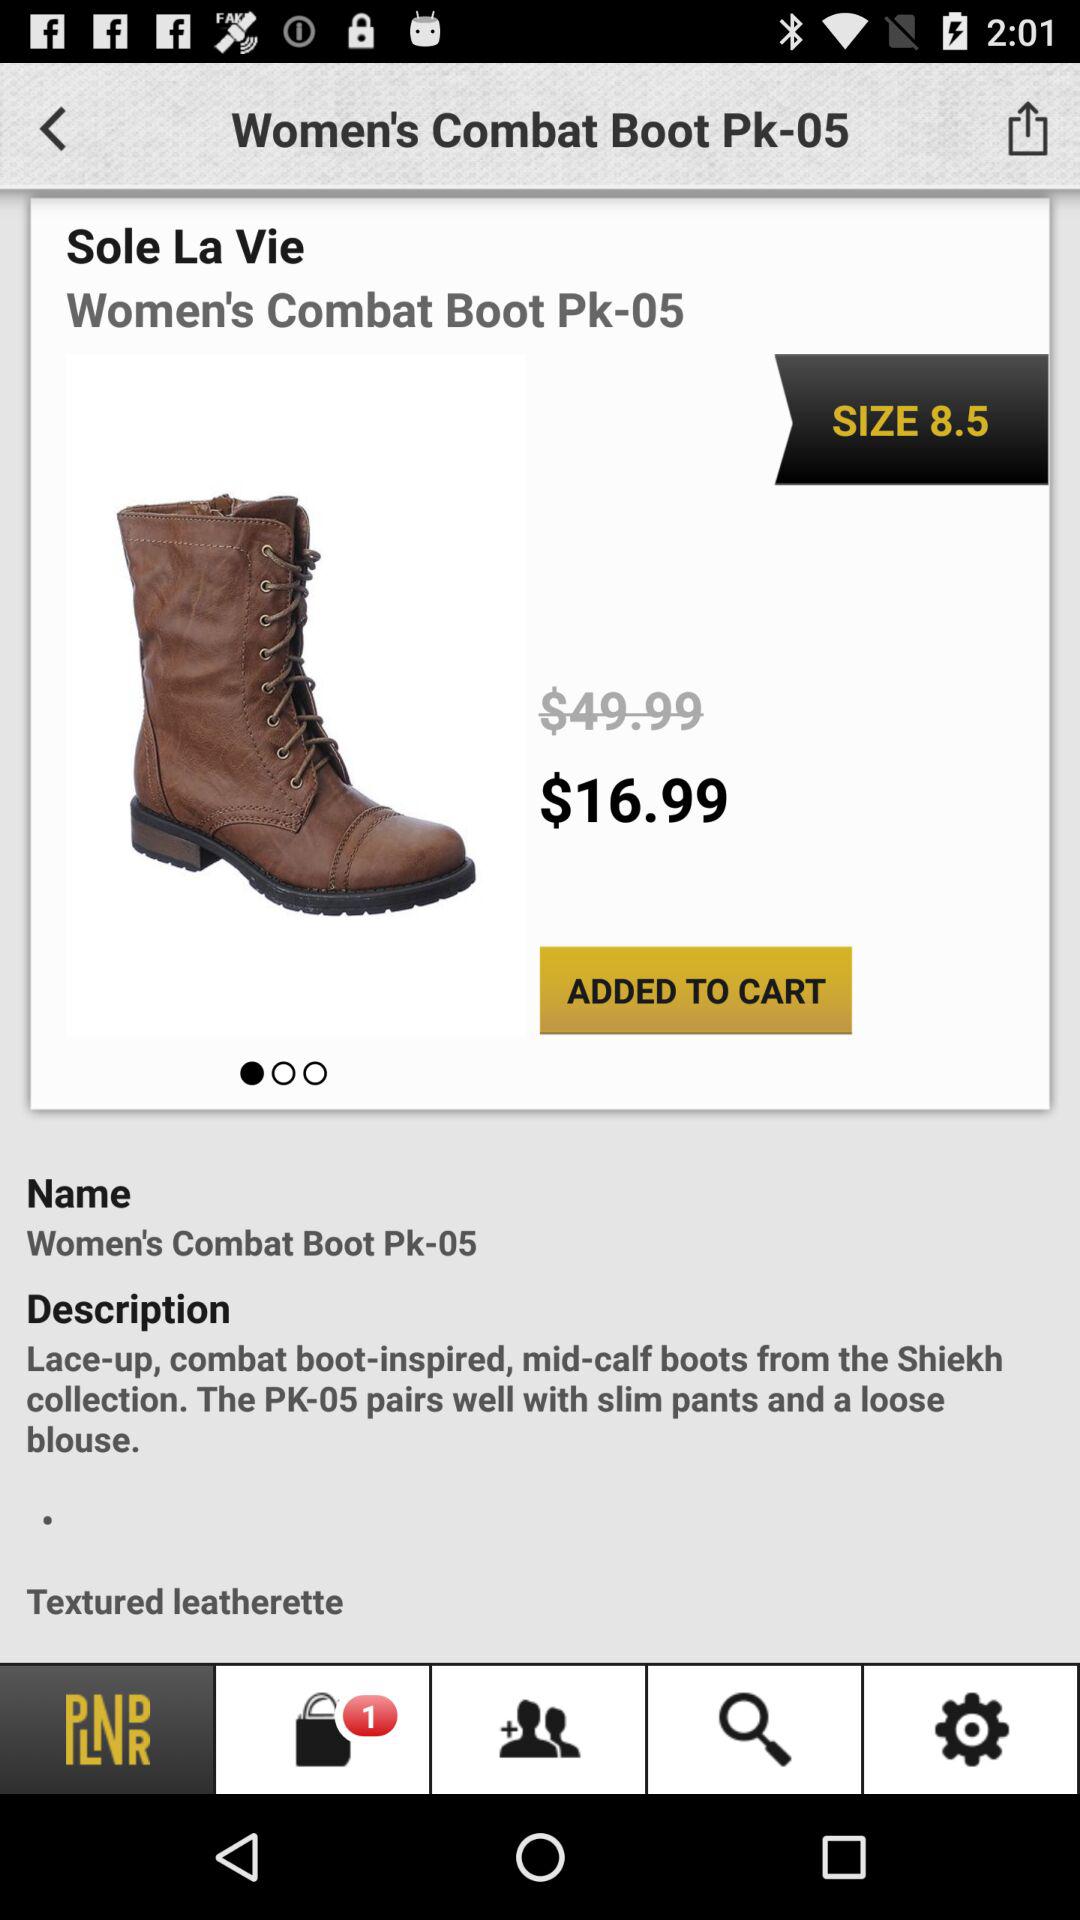 The width and height of the screenshot is (1080, 1920). What do you see at coordinates (696, 990) in the screenshot?
I see `select item above the name item` at bounding box center [696, 990].